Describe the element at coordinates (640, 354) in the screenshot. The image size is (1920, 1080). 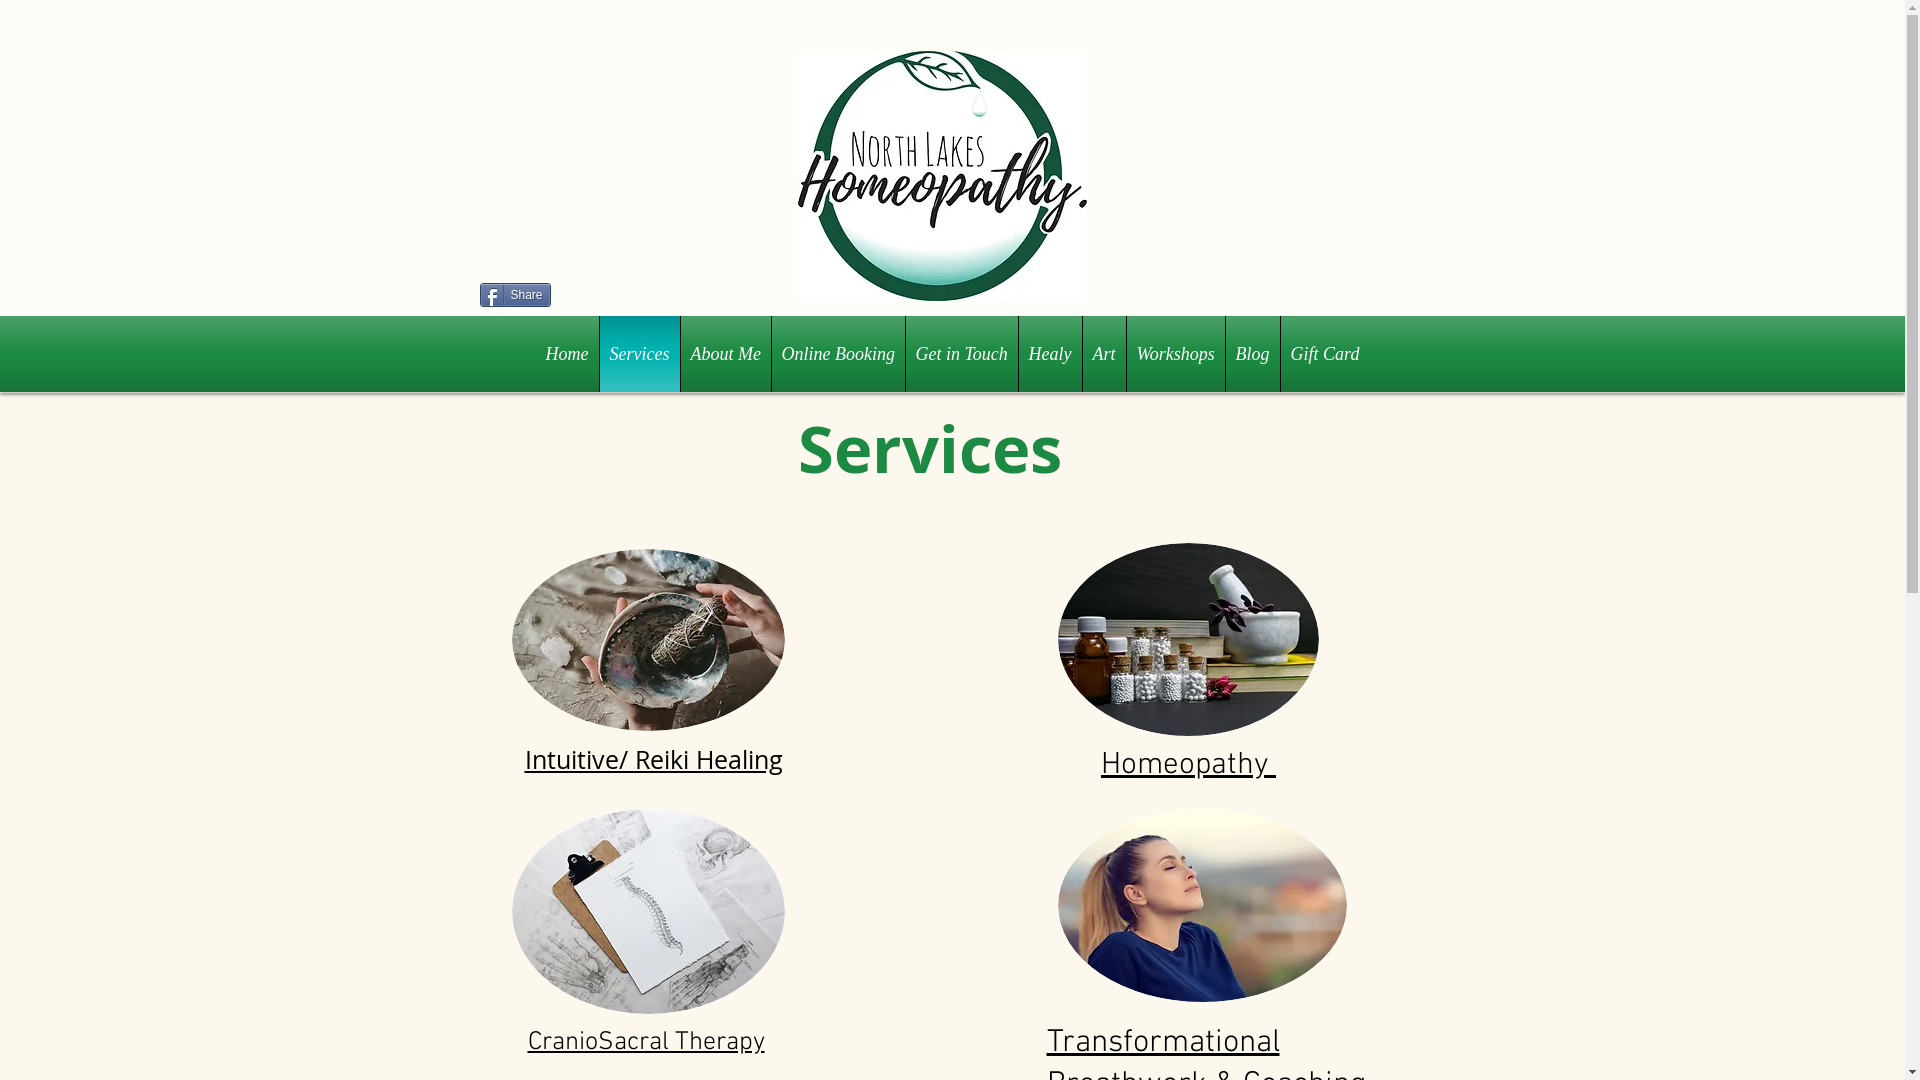
I see `Services` at that location.